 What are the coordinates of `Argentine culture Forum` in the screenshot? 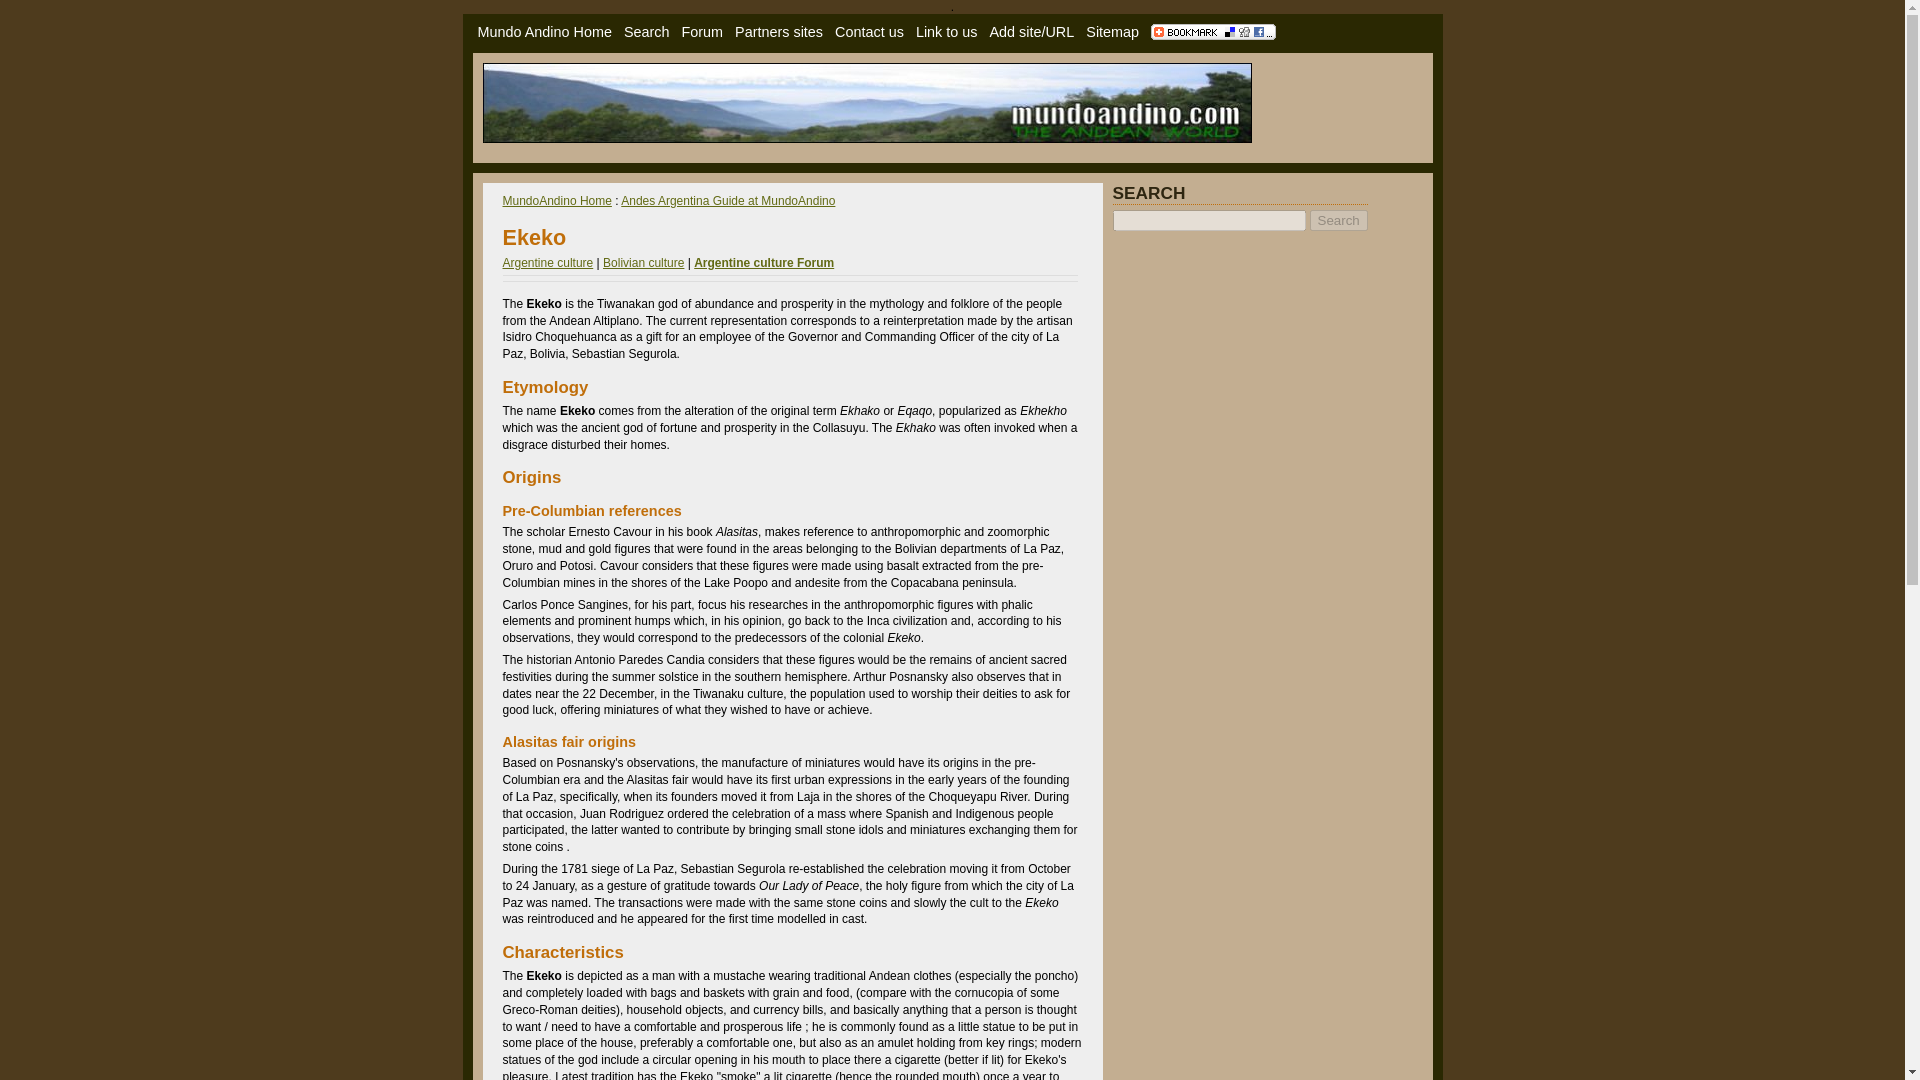 It's located at (763, 262).